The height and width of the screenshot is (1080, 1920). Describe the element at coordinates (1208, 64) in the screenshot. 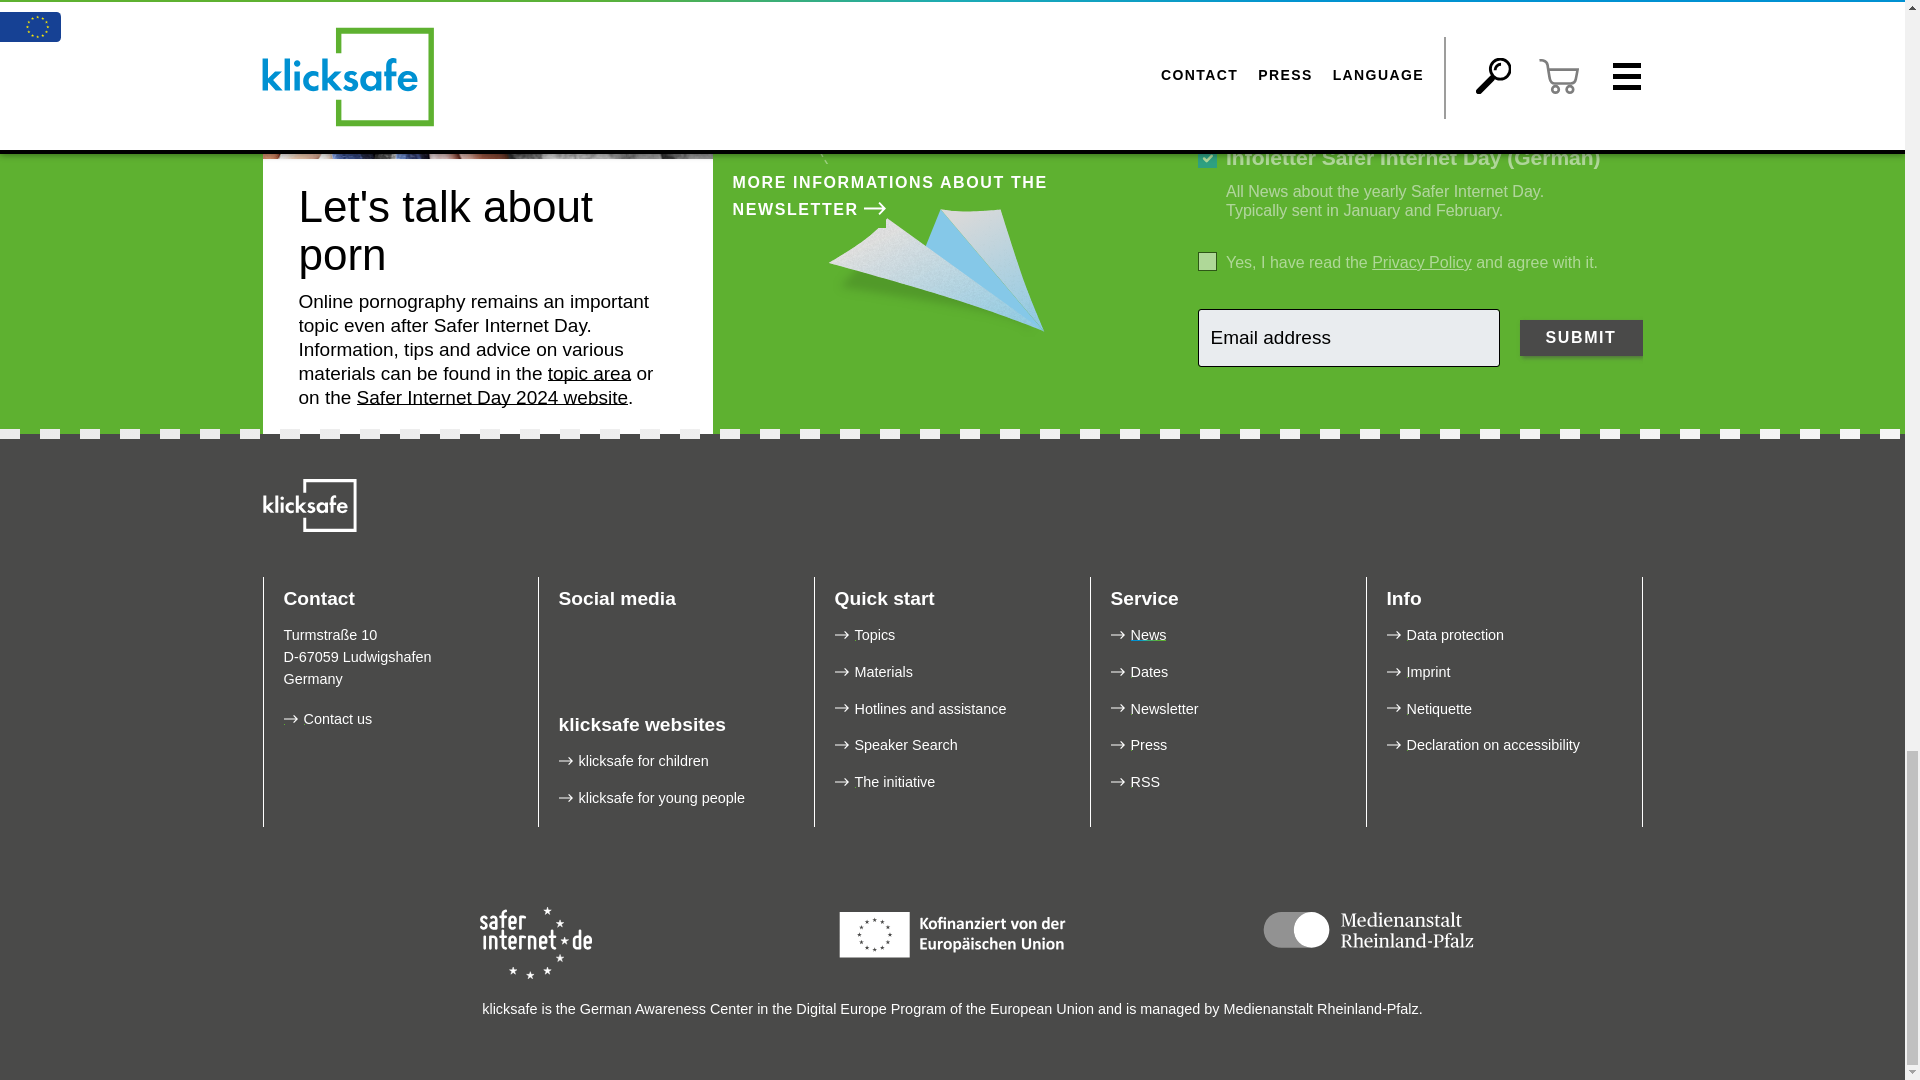

I see `1` at that location.